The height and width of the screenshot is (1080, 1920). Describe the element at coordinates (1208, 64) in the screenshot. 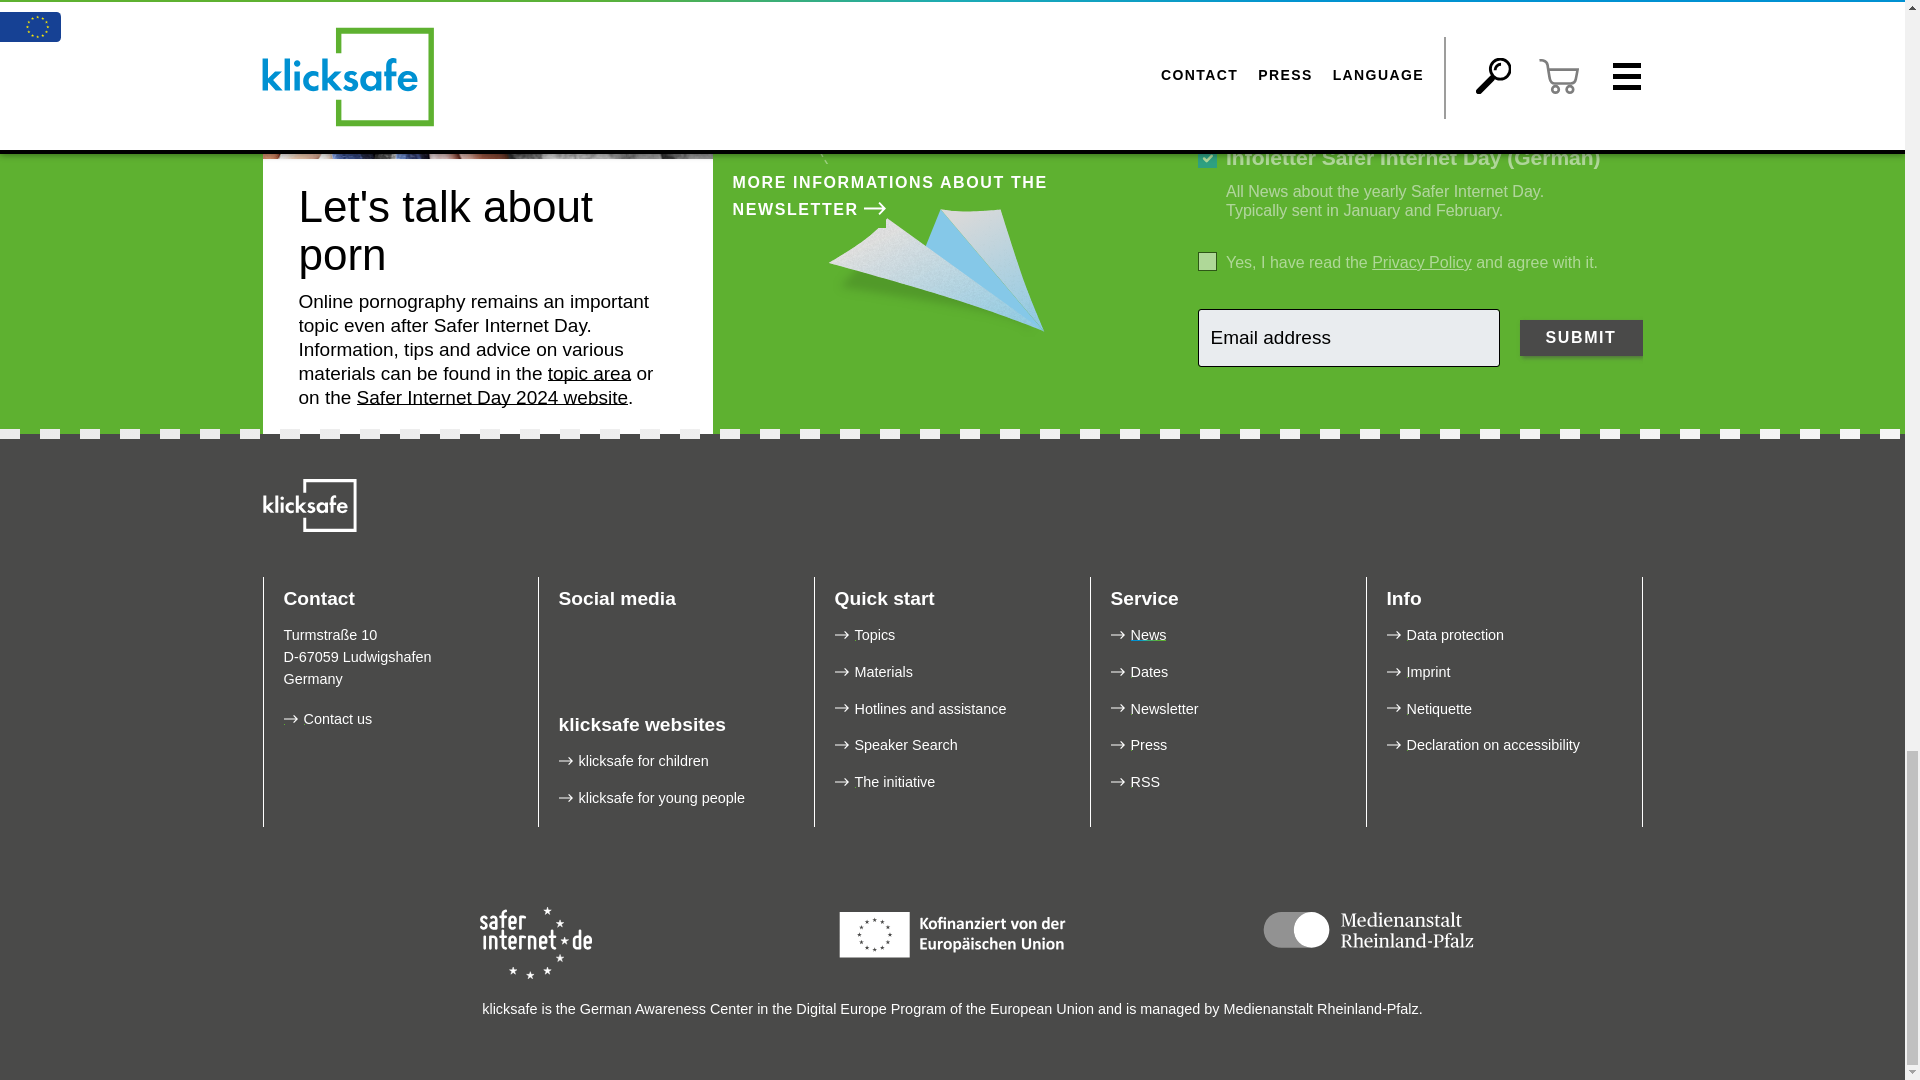

I see `1` at that location.